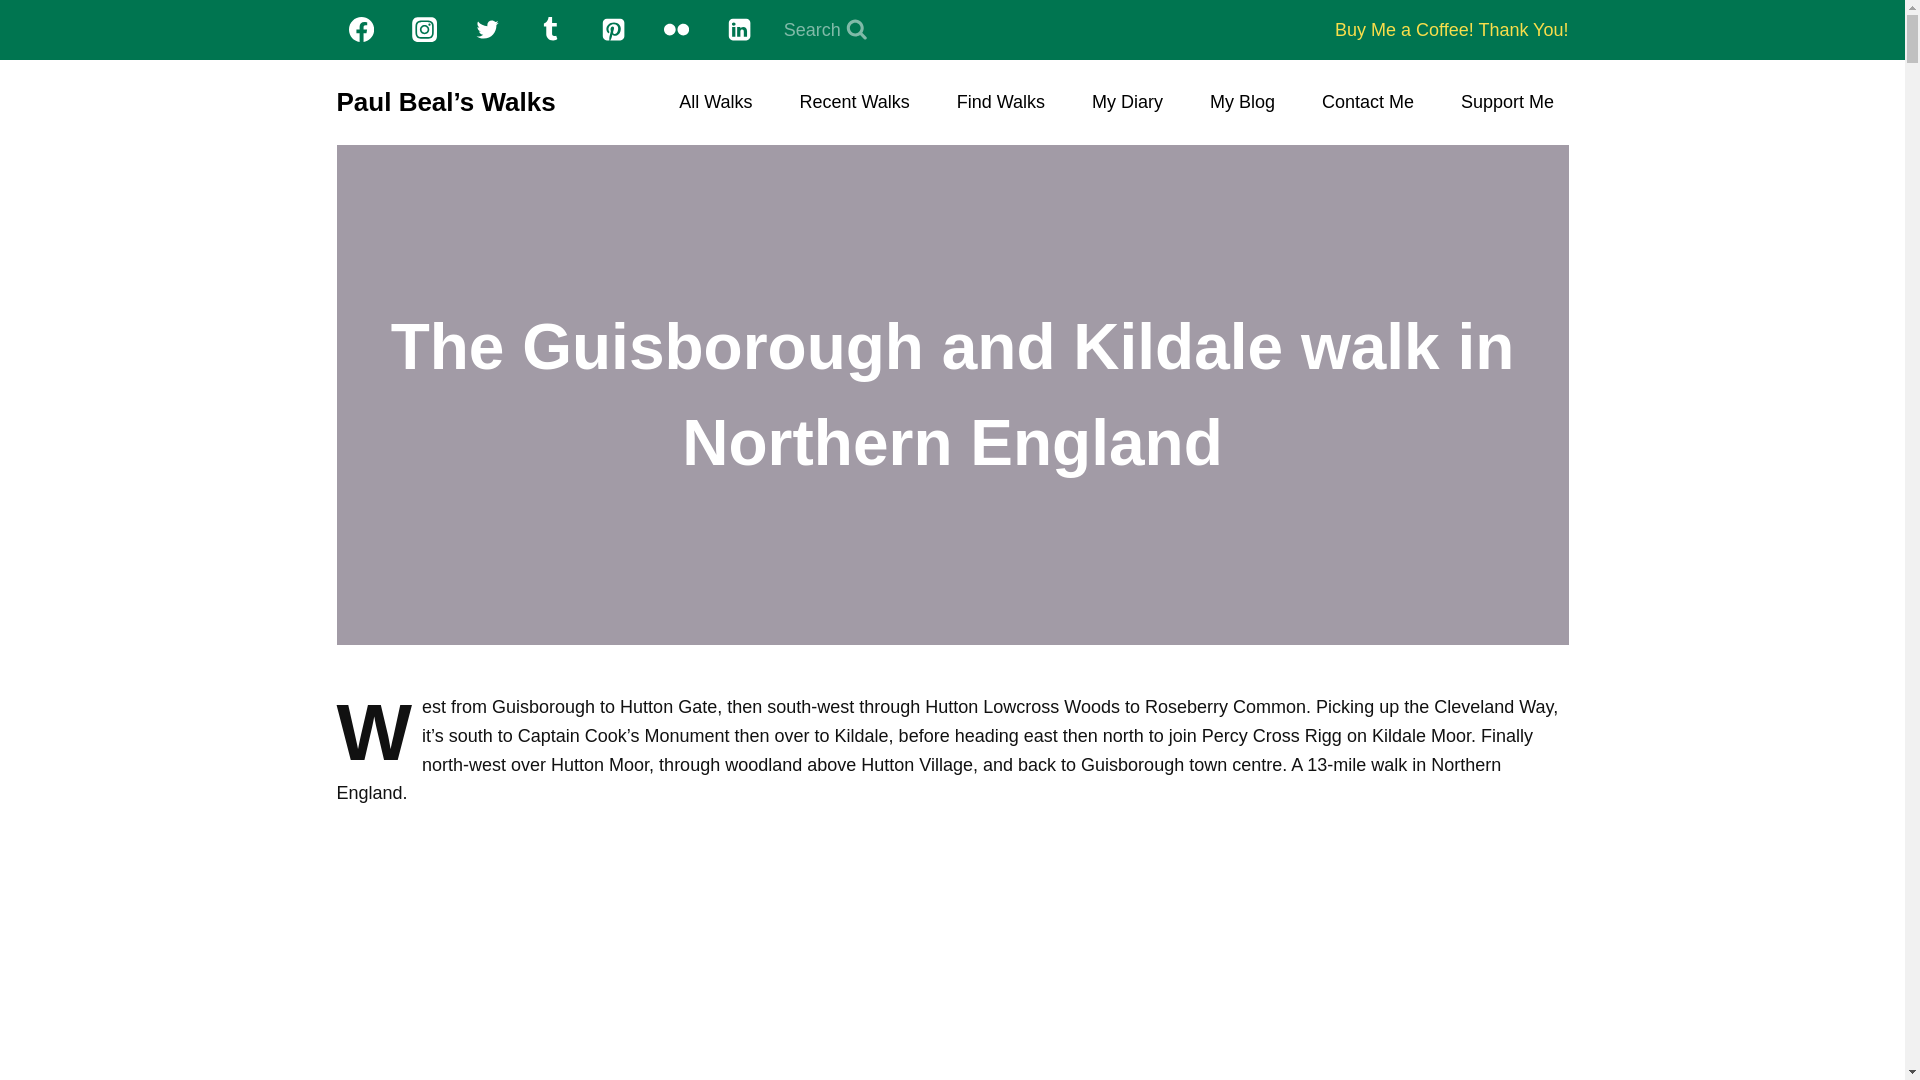 The height and width of the screenshot is (1080, 1920). What do you see at coordinates (1128, 102) in the screenshot?
I see `My Diary` at bounding box center [1128, 102].